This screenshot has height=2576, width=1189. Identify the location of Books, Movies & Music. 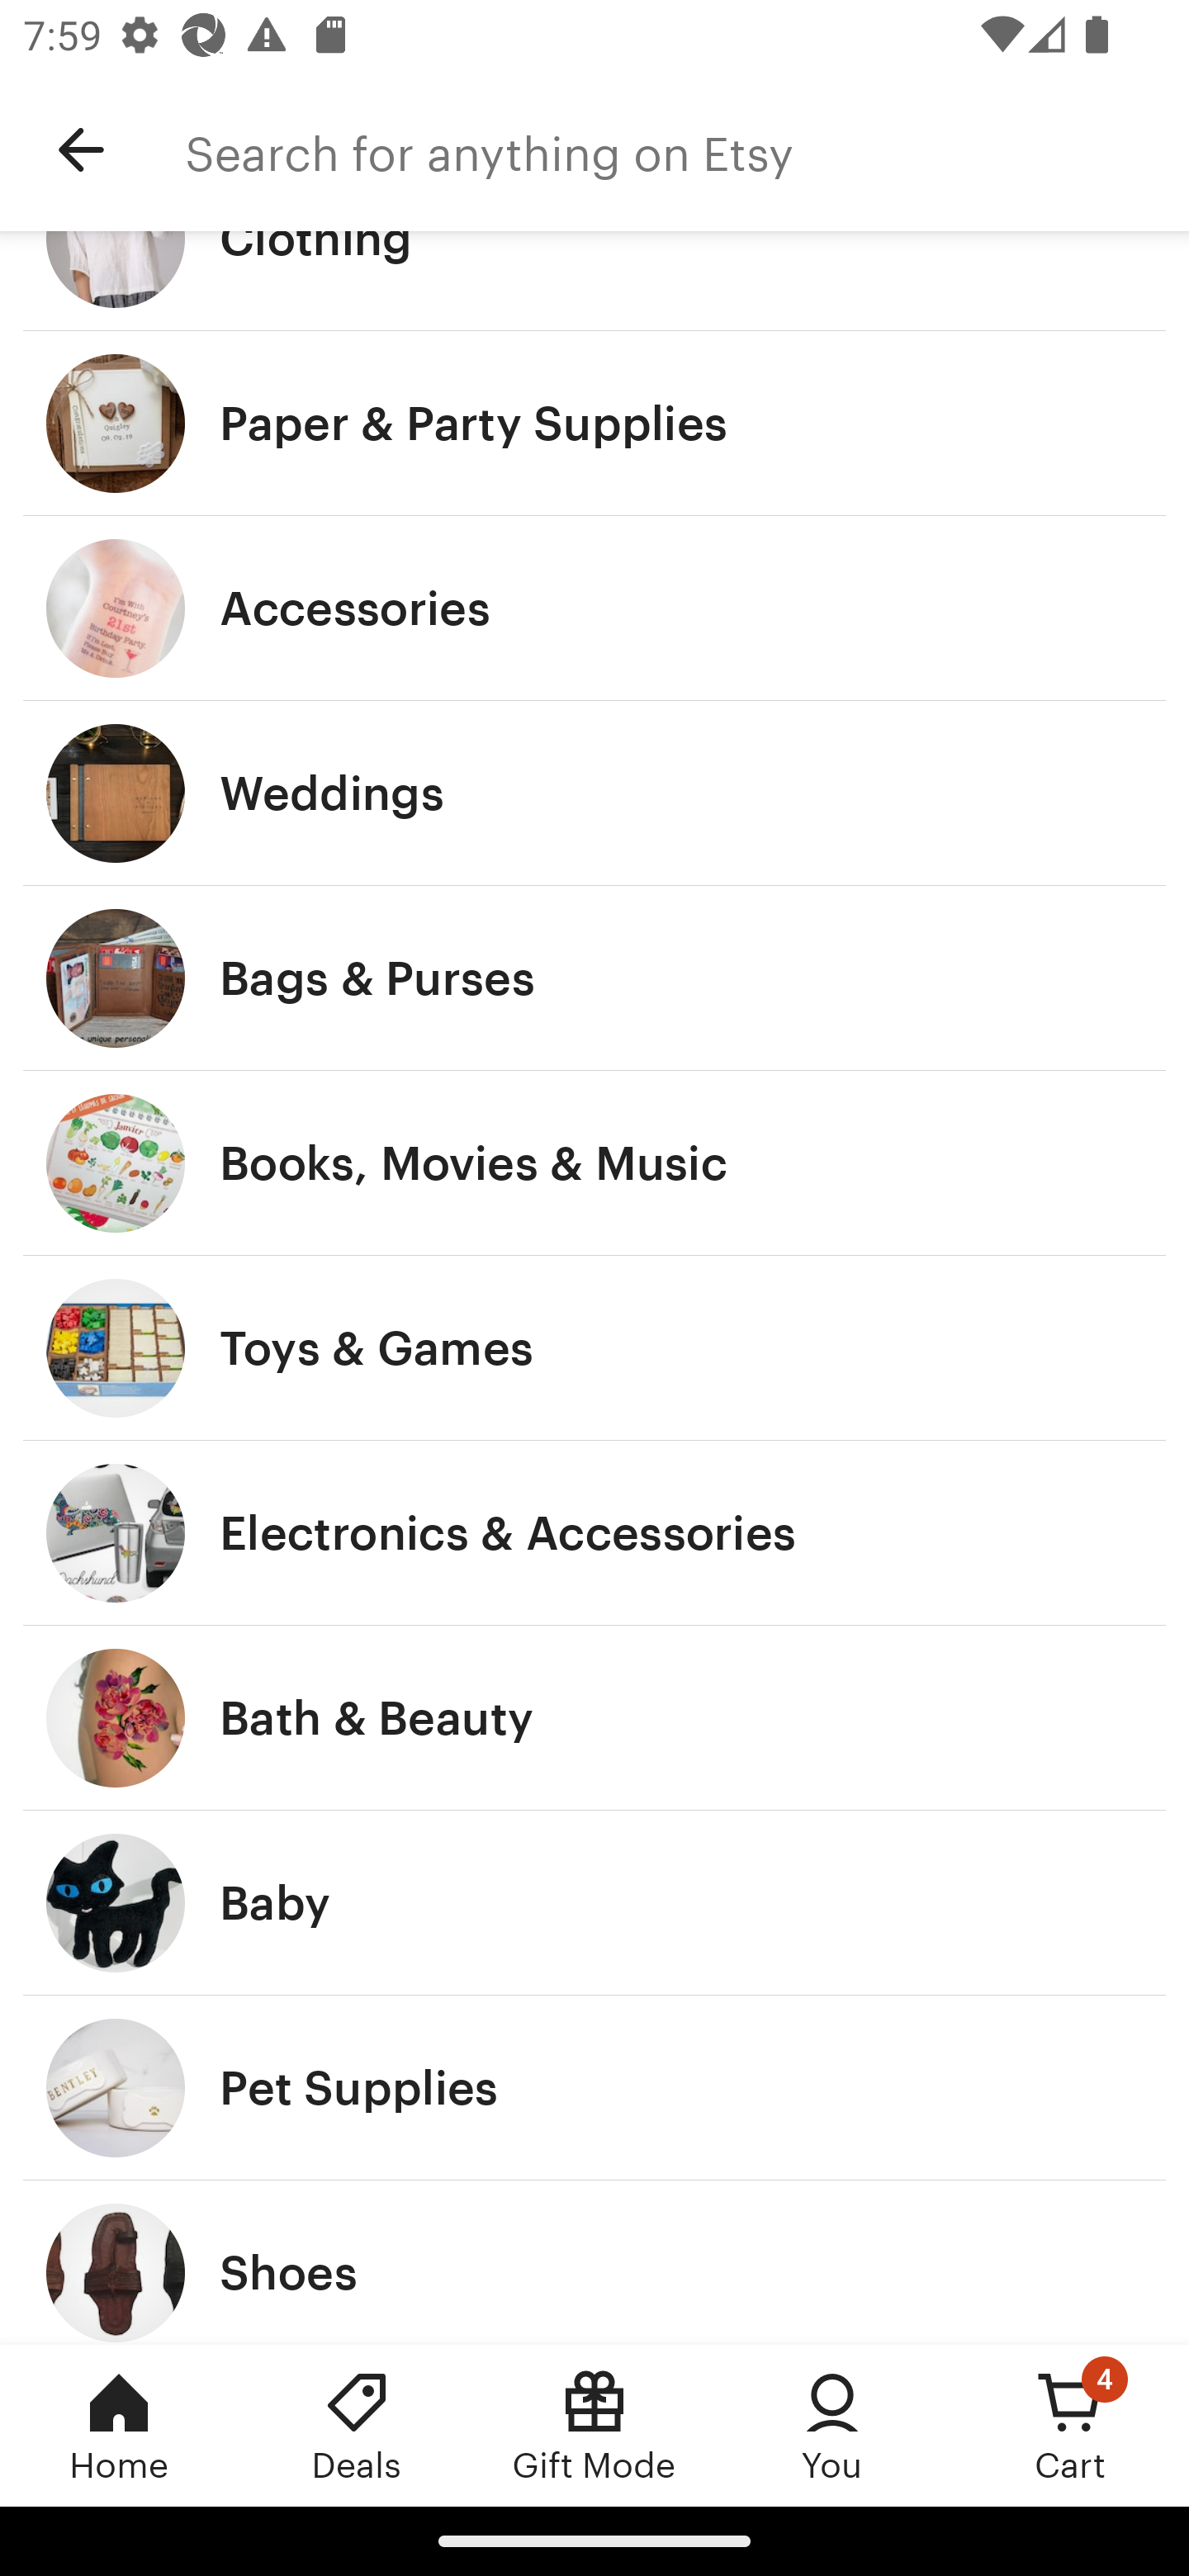
(594, 1164).